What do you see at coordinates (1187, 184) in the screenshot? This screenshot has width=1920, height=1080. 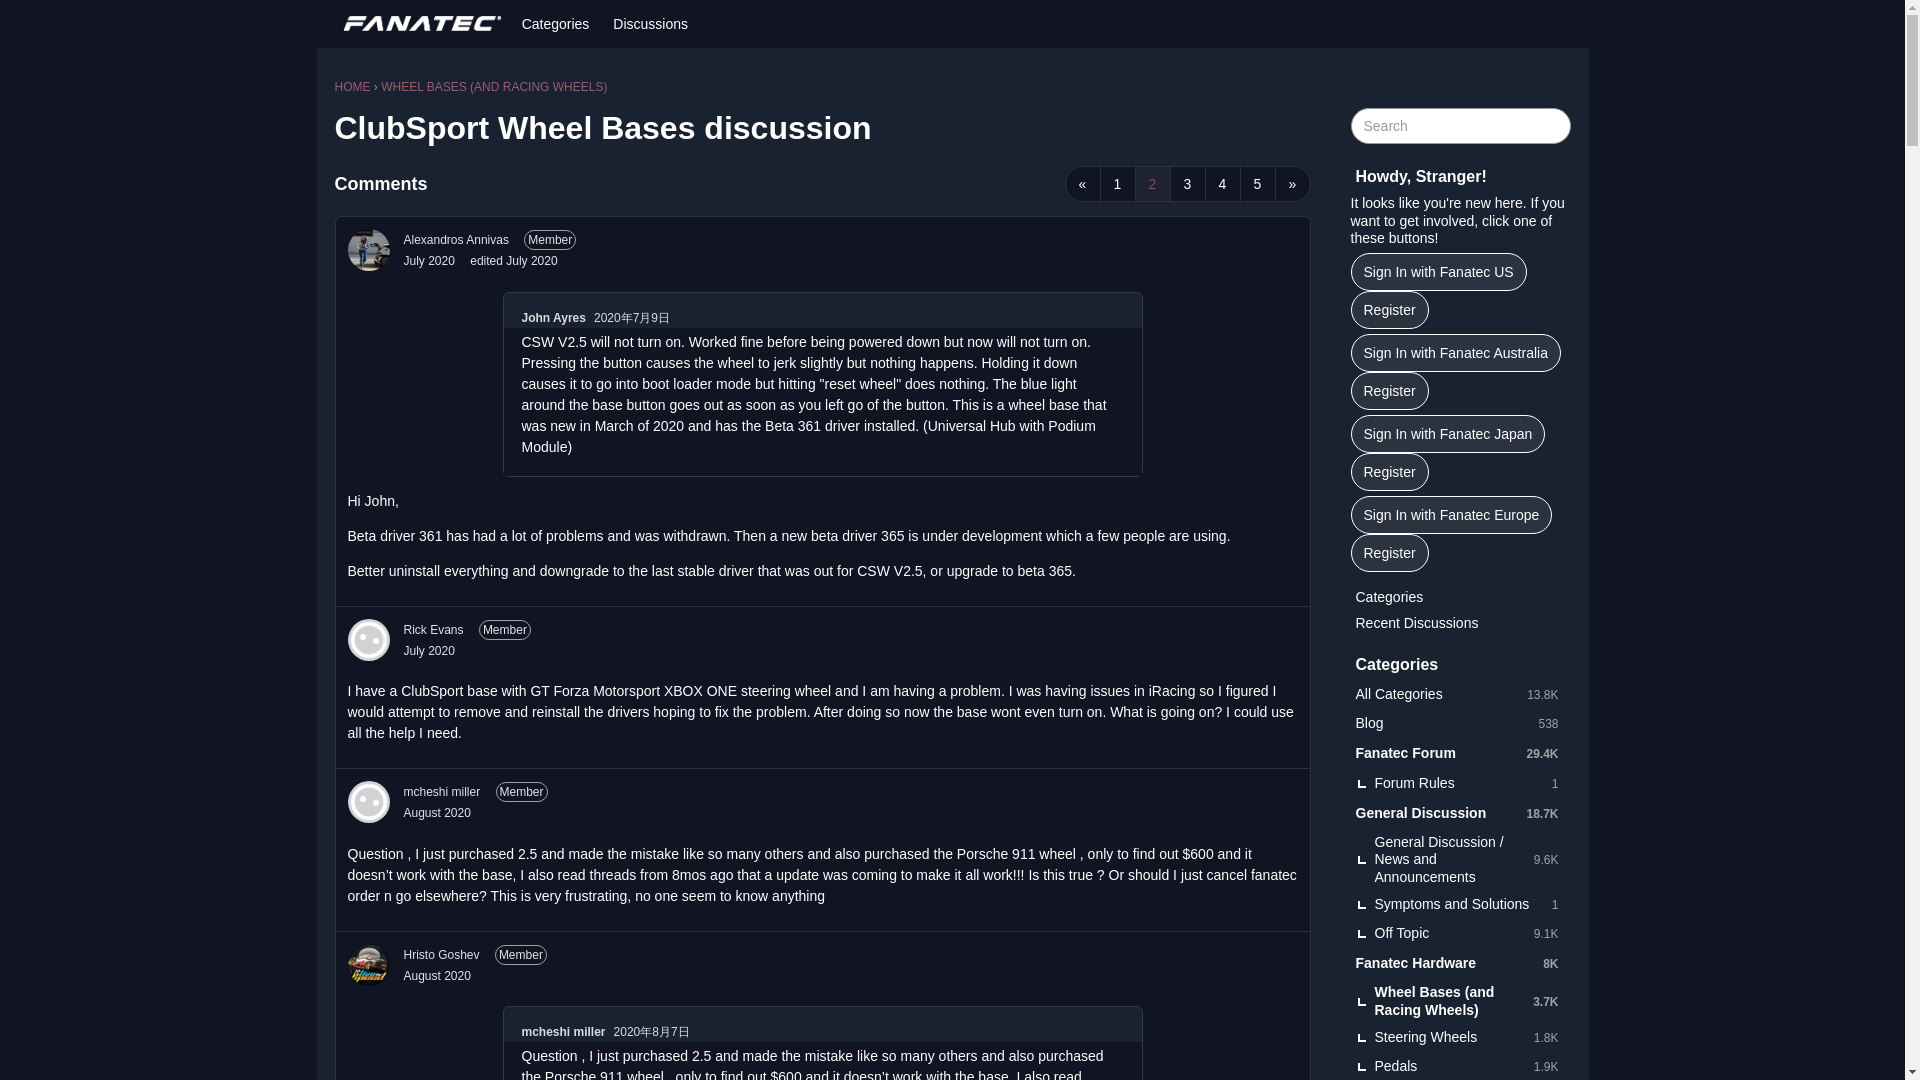 I see `3` at bounding box center [1187, 184].